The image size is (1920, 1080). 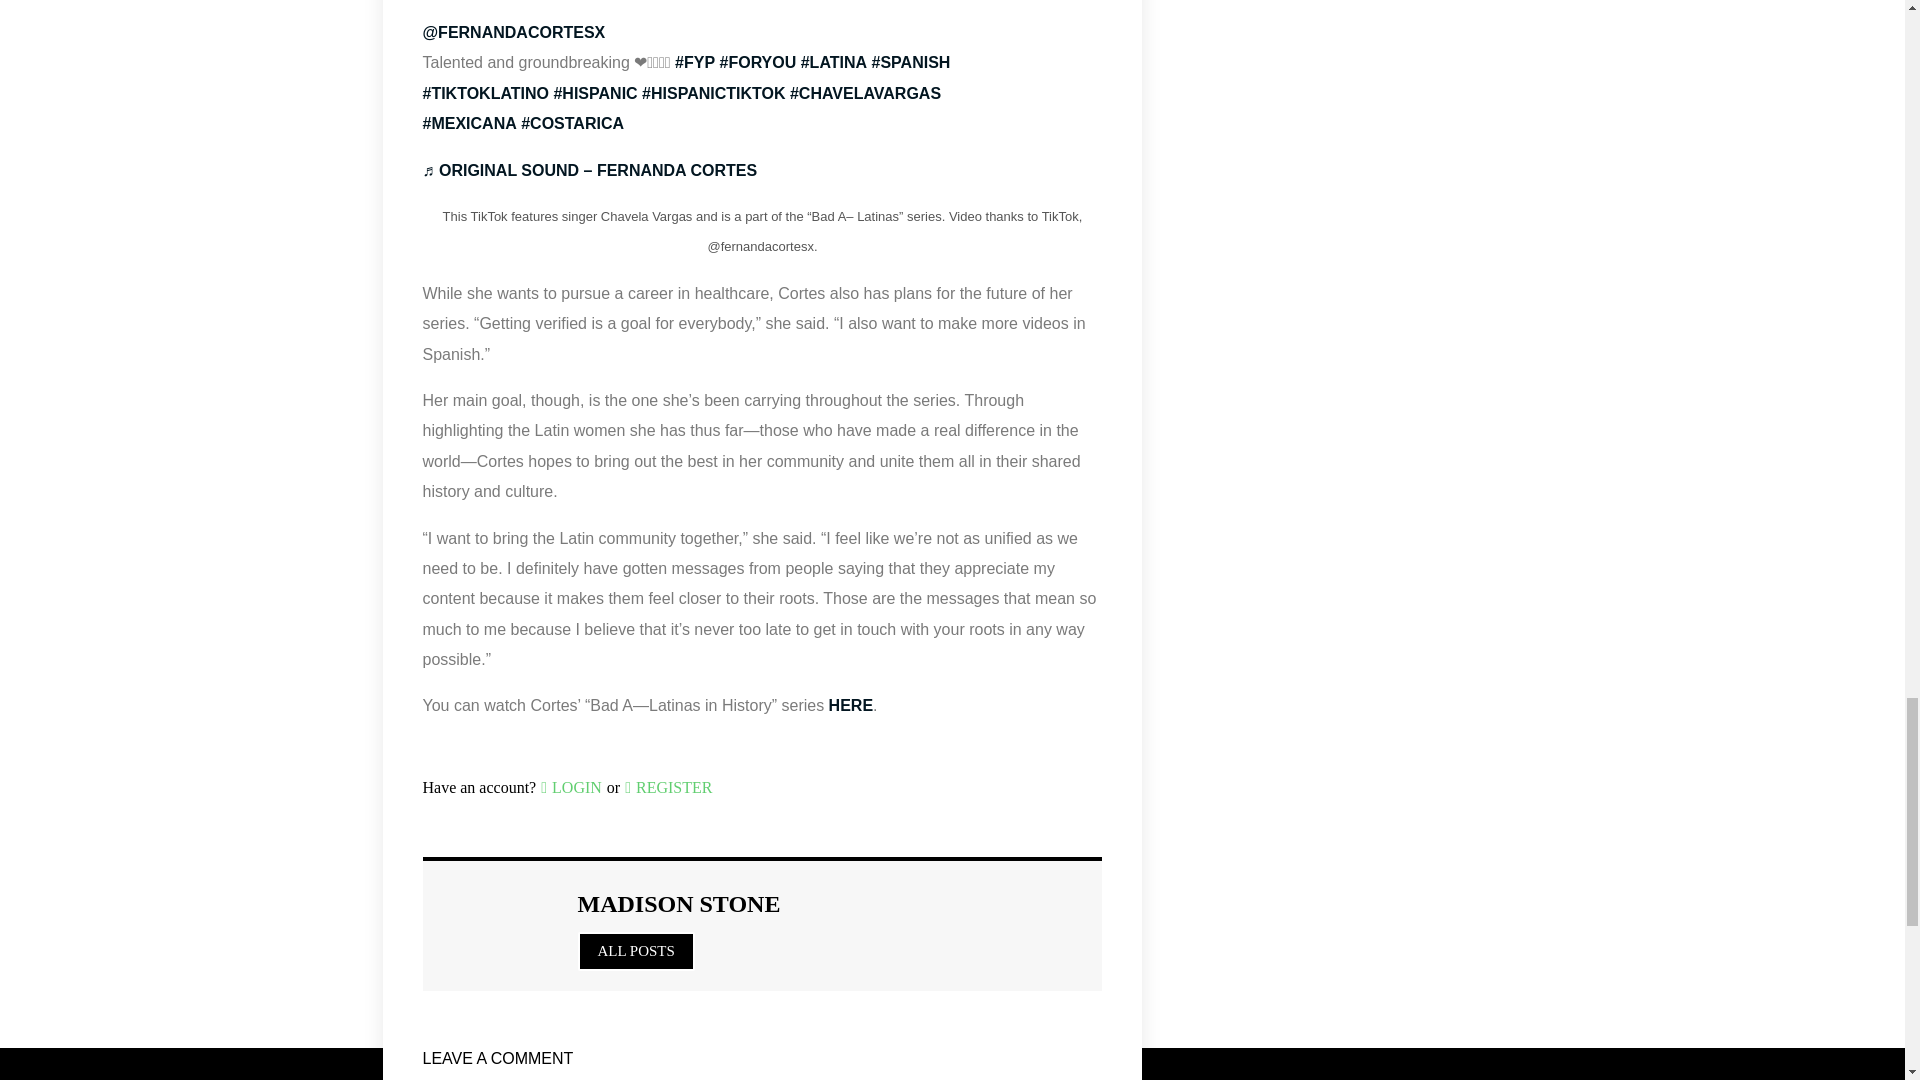 What do you see at coordinates (864, 93) in the screenshot?
I see `chavelavargas` at bounding box center [864, 93].